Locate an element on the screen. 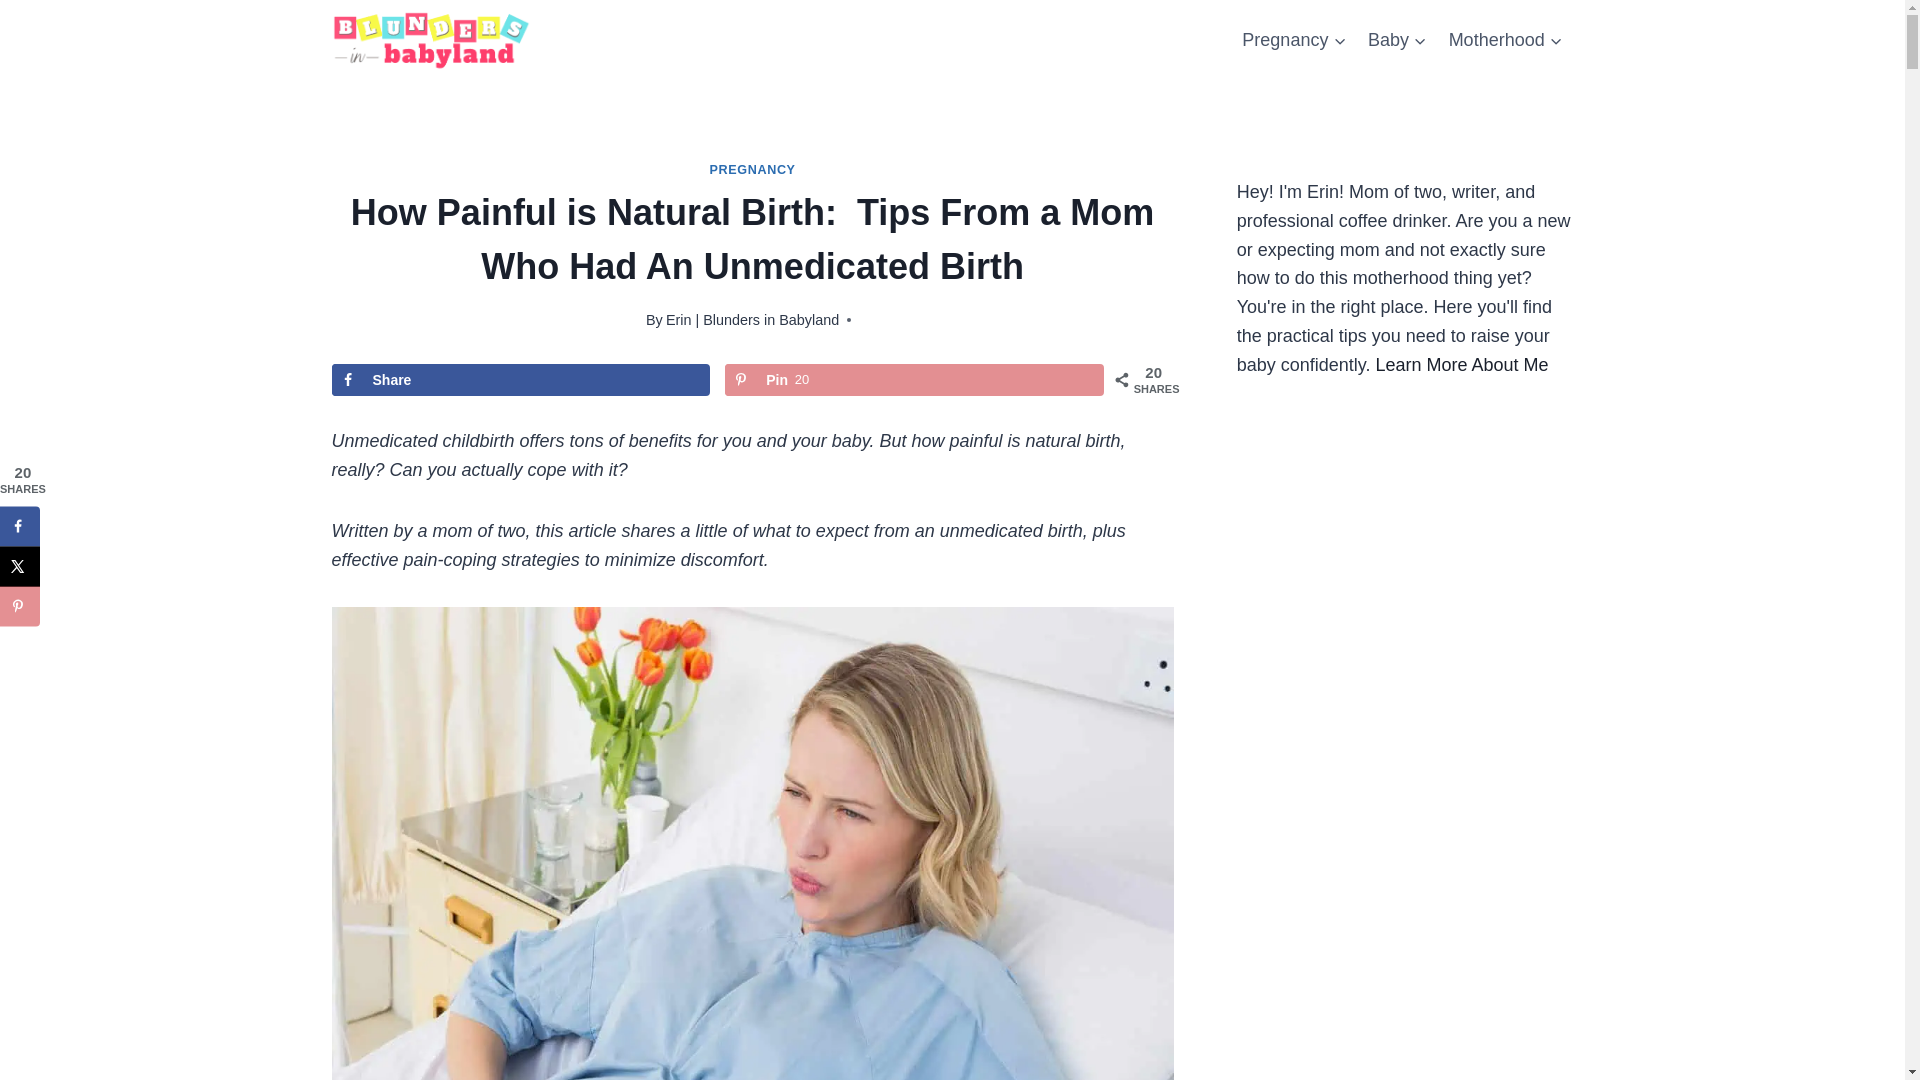 This screenshot has width=1920, height=1080. Baby is located at coordinates (1398, 40).